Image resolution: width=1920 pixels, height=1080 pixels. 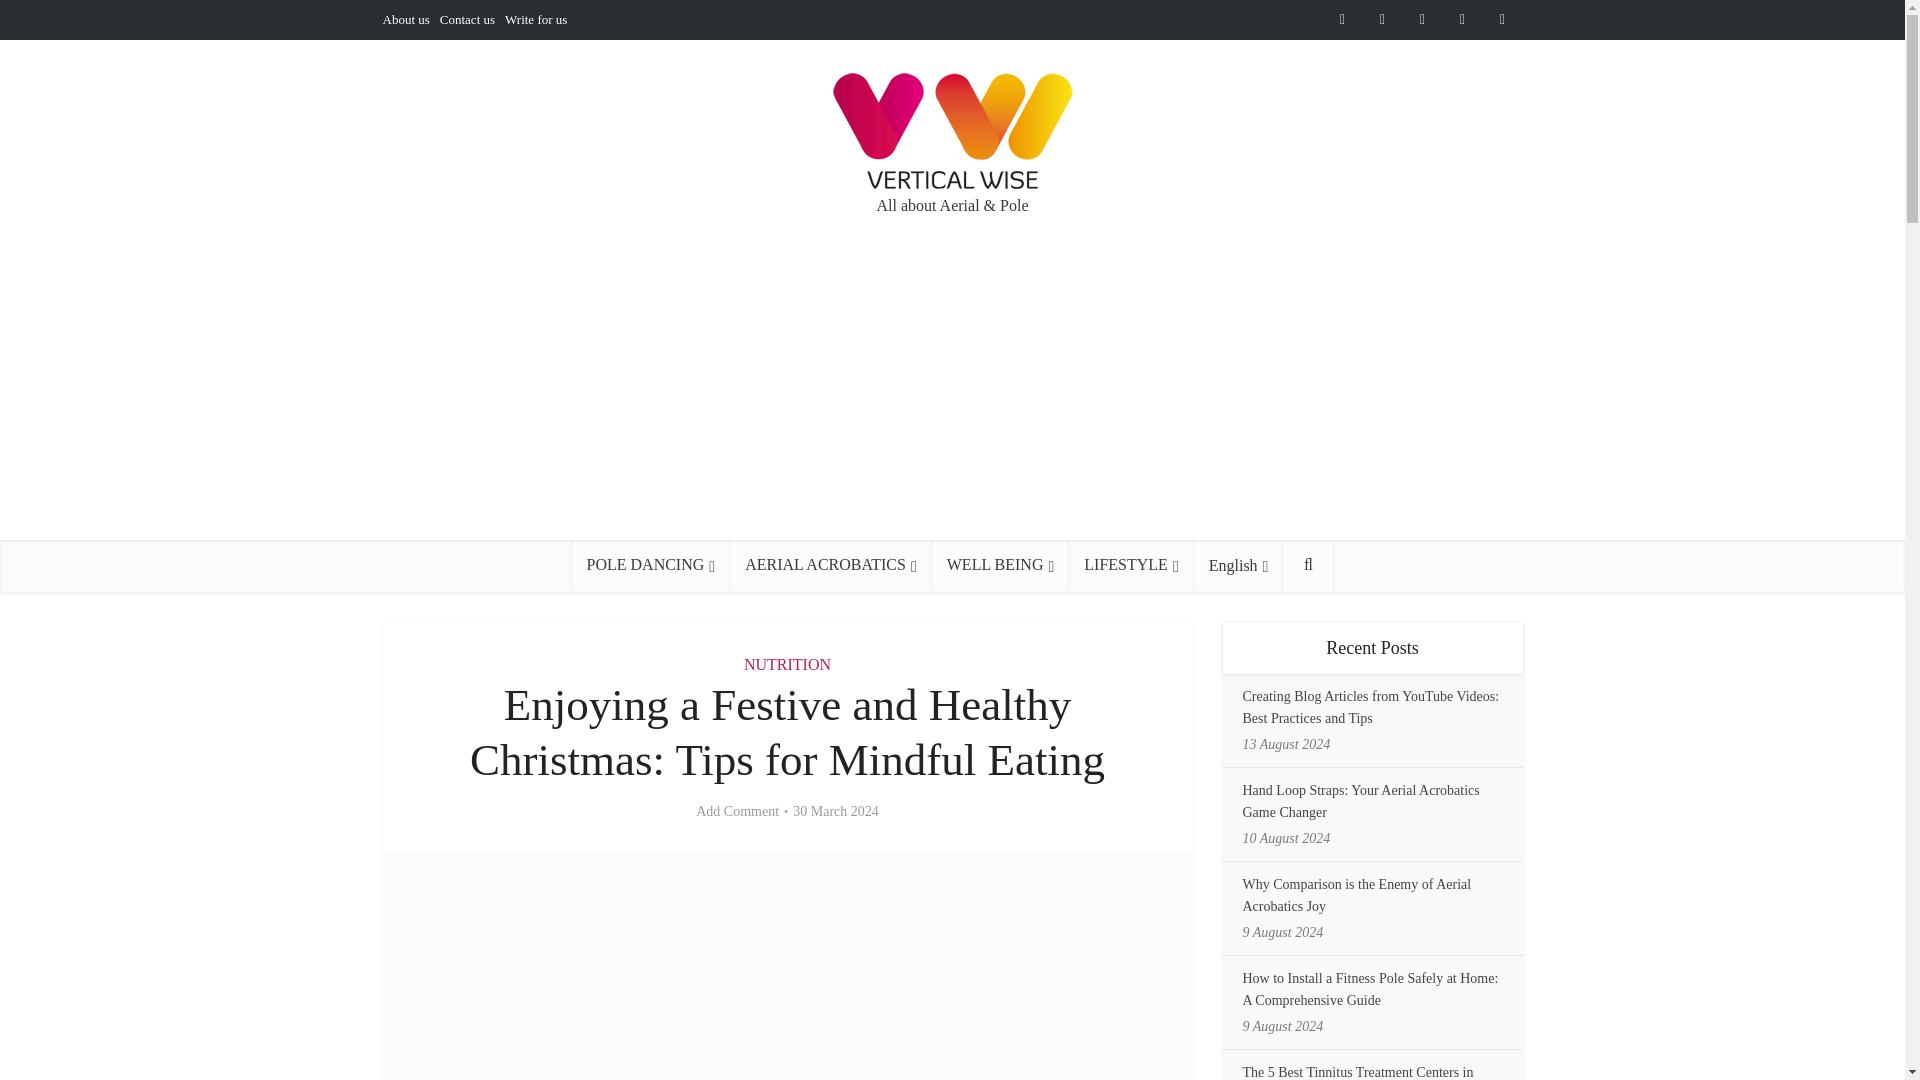 What do you see at coordinates (830, 564) in the screenshot?
I see `AERIAL ACROBATICS` at bounding box center [830, 564].